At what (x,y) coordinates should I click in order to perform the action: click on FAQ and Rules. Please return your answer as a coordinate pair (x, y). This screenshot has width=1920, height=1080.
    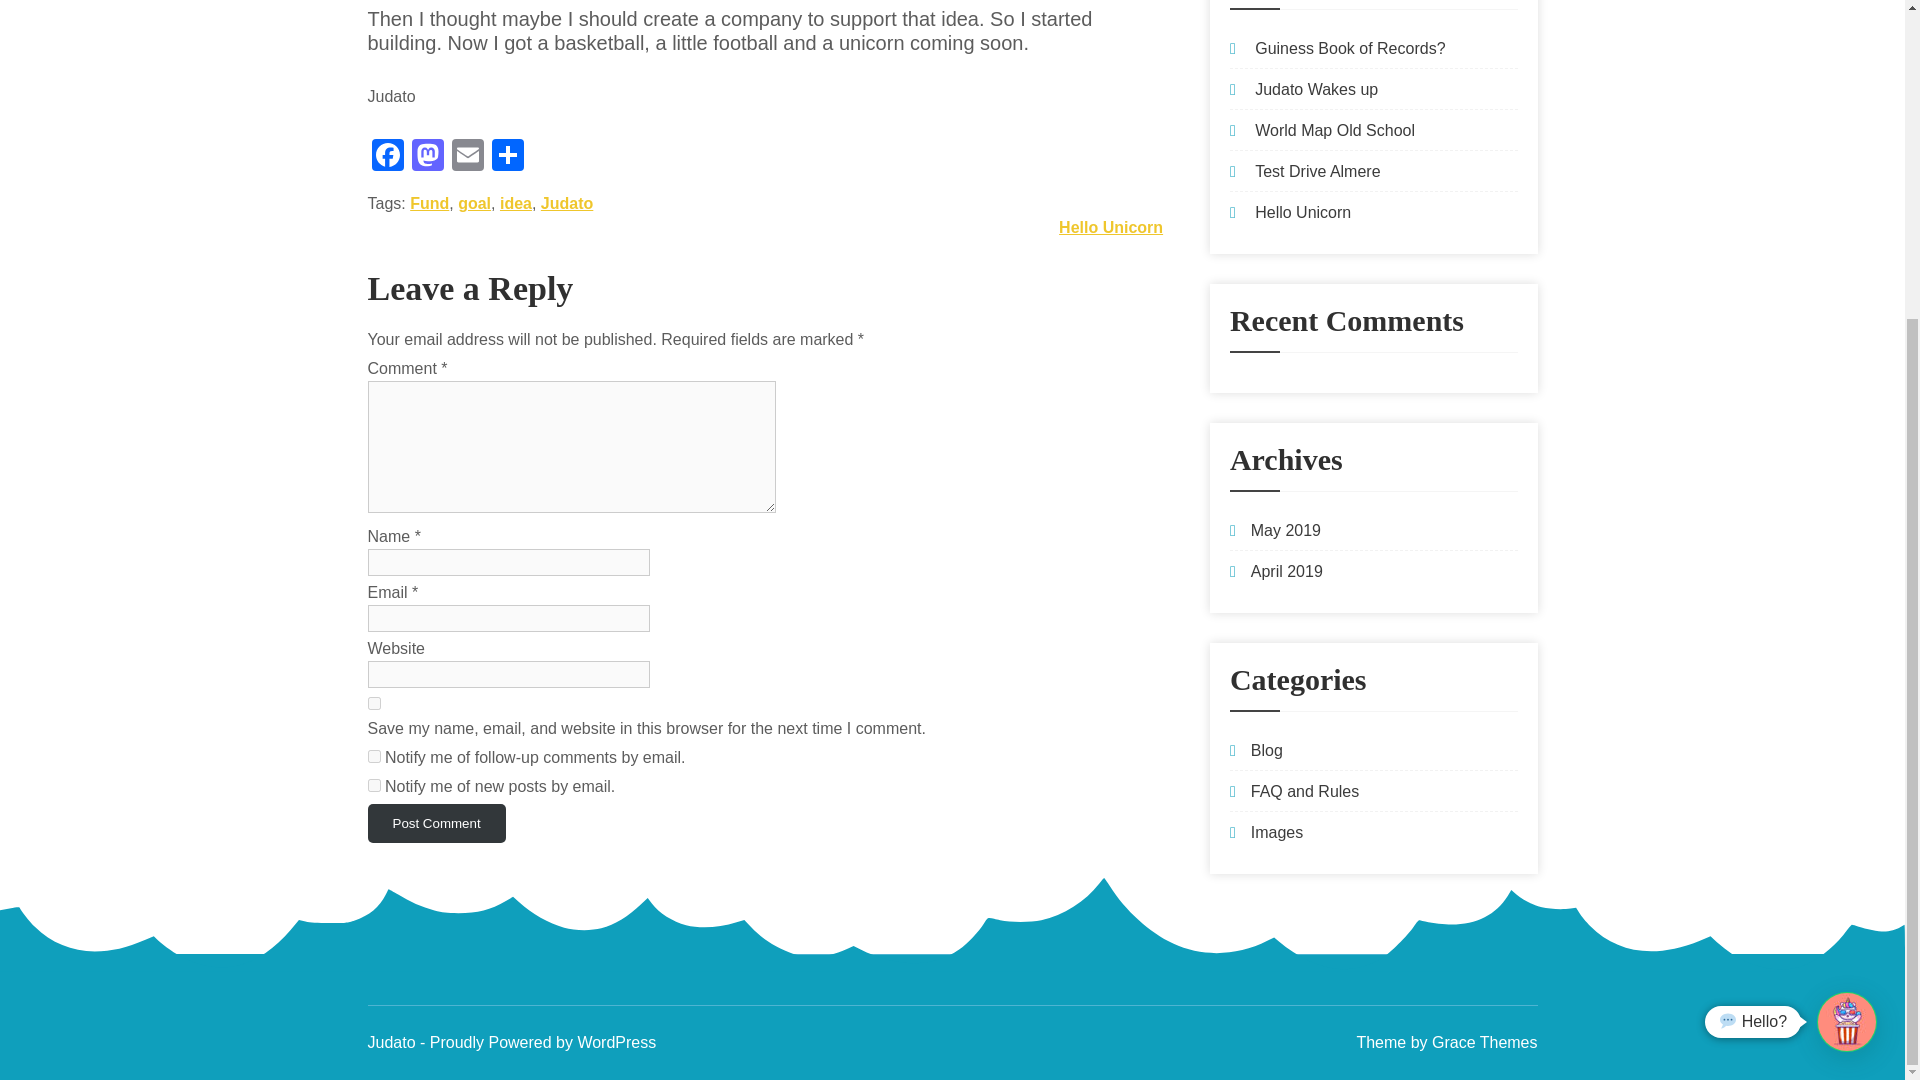
    Looking at the image, I should click on (1305, 792).